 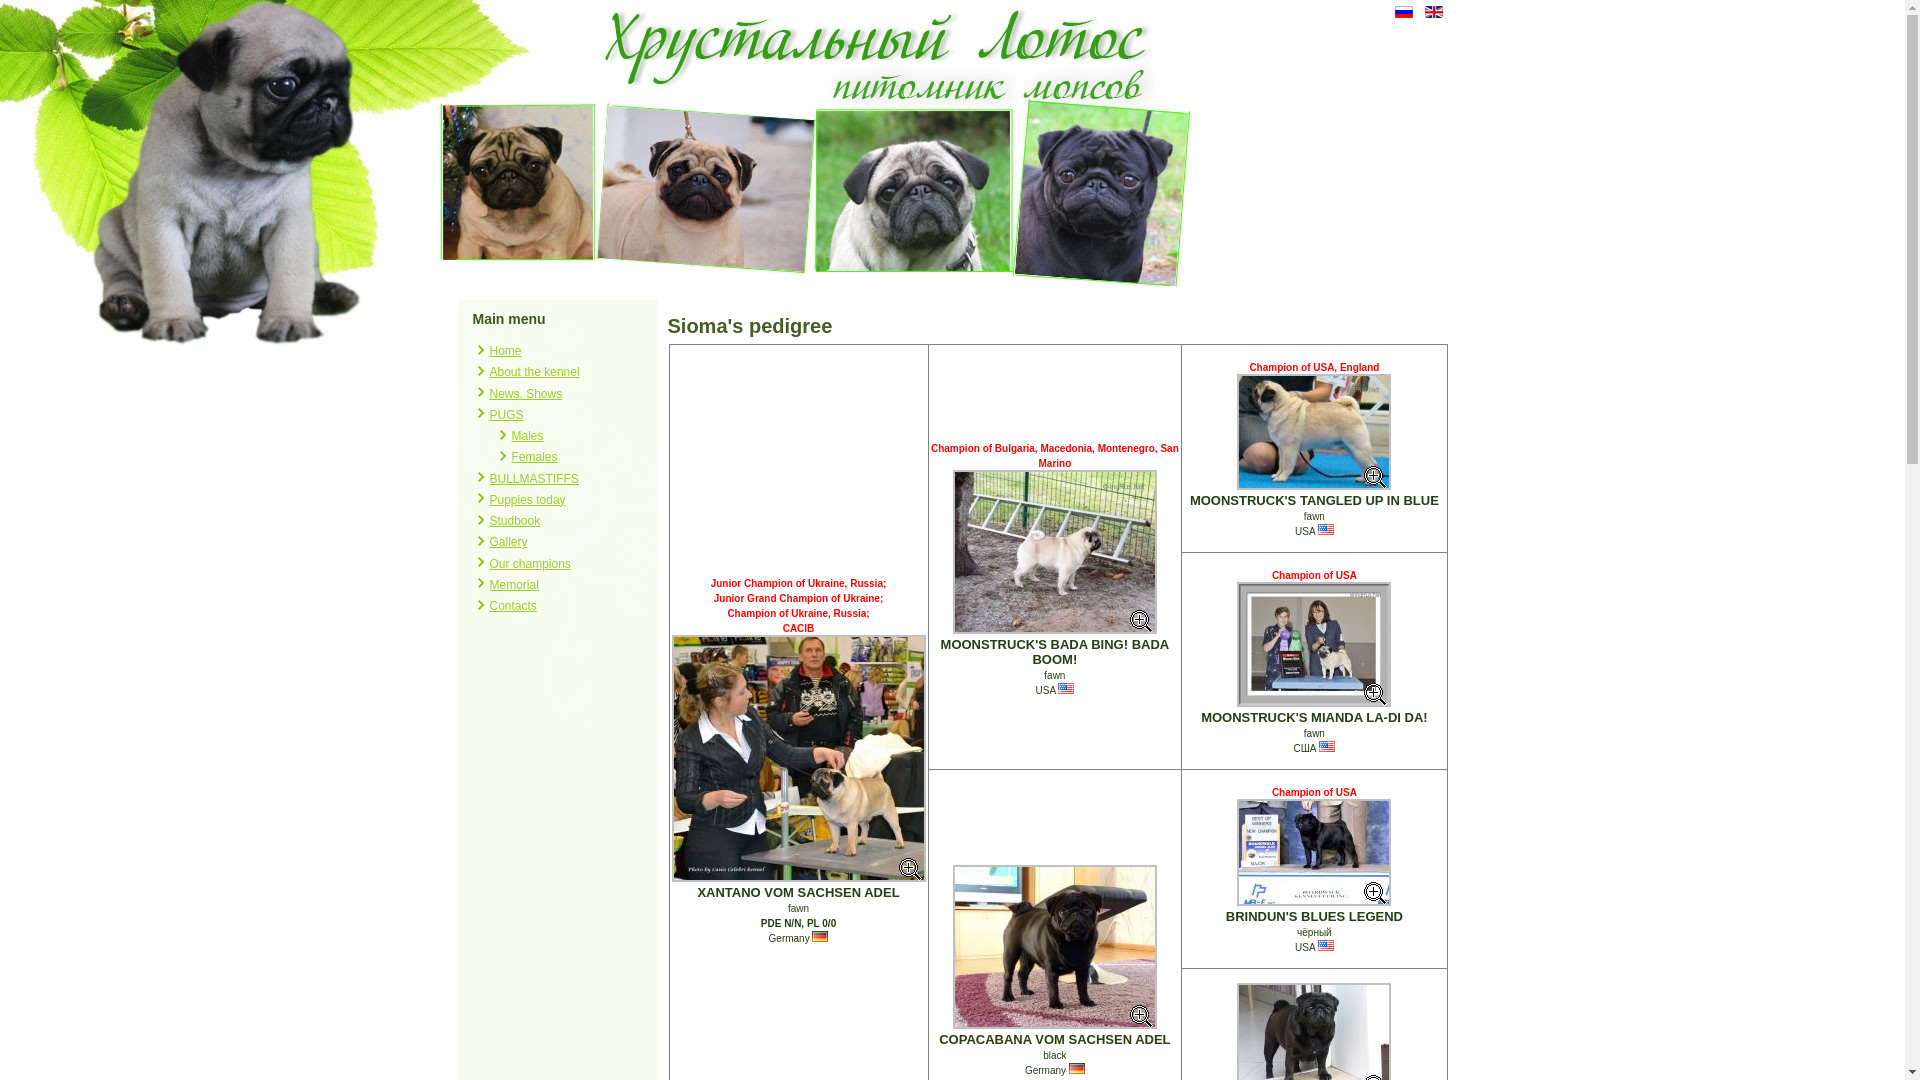 I want to click on News. Shows, so click(x=526, y=393).